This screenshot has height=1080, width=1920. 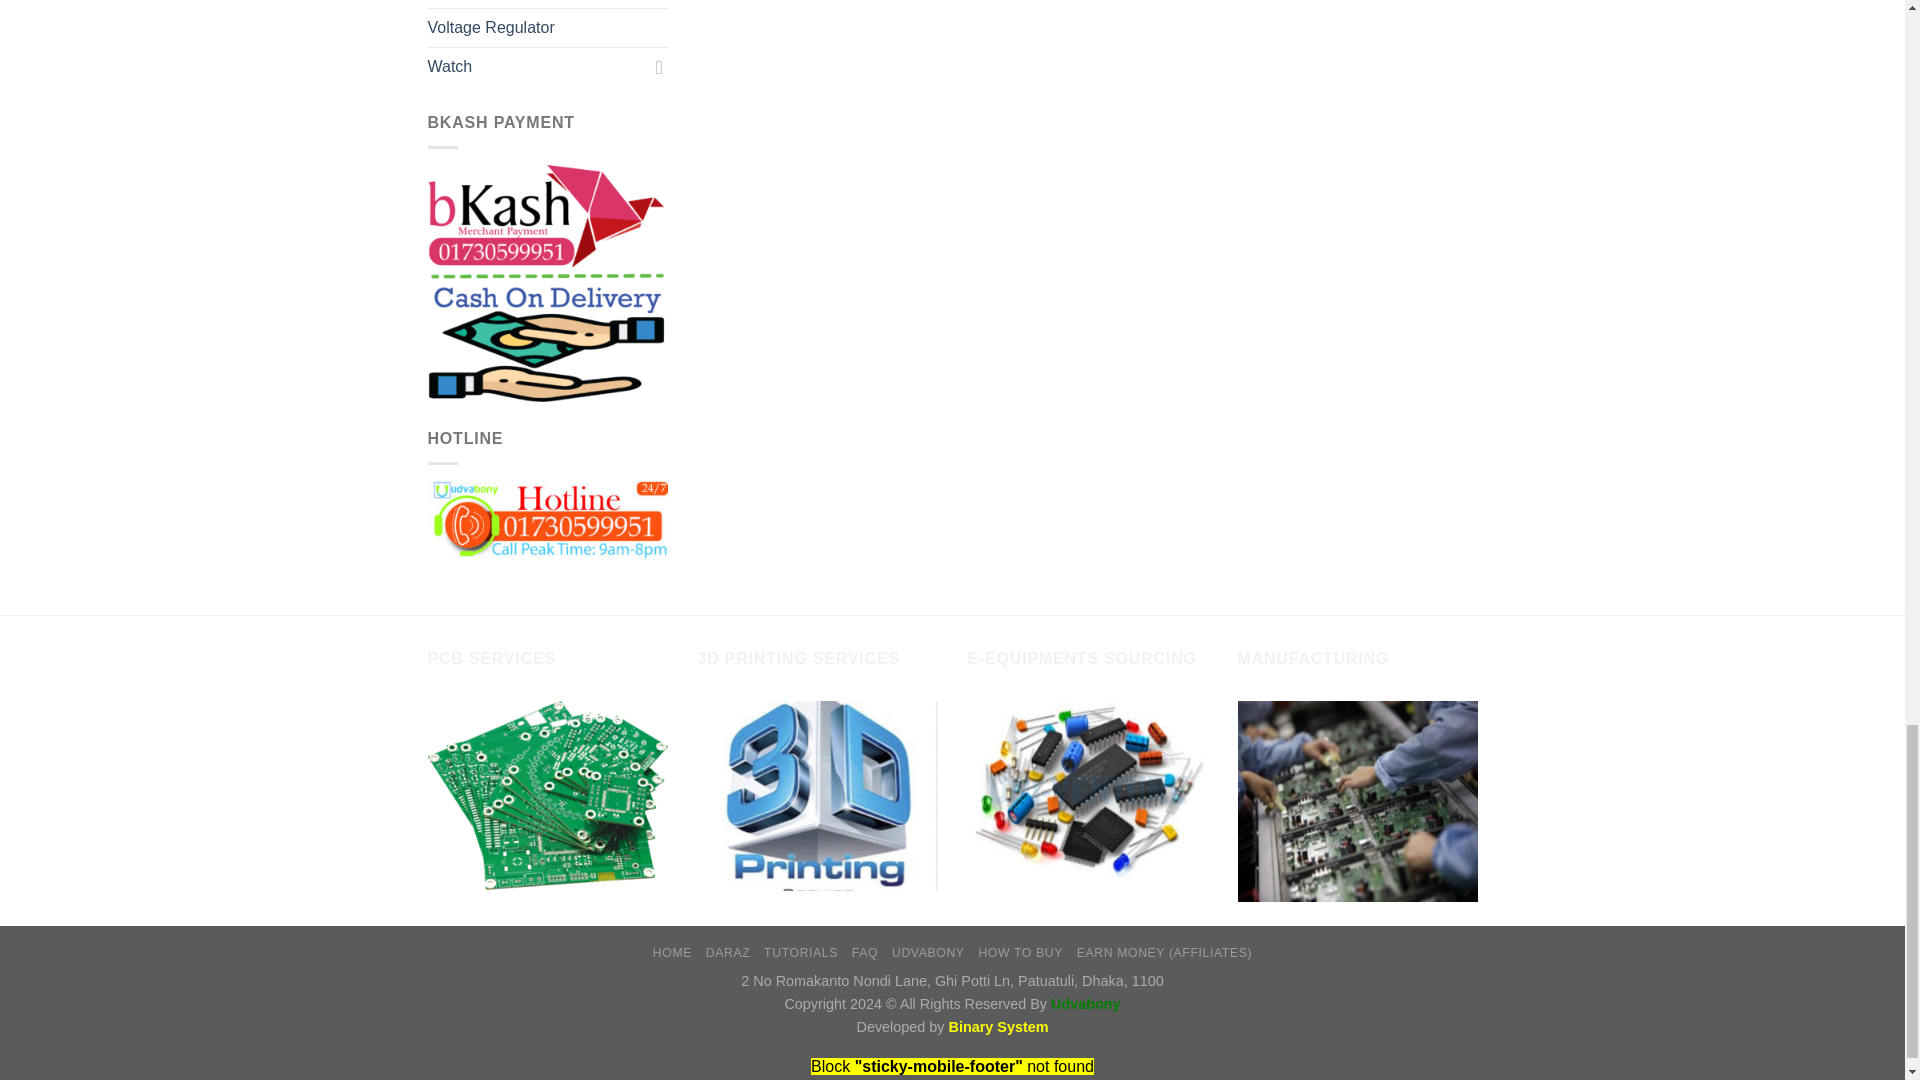 I want to click on 3D Printing Services, so click(x=818, y=796).